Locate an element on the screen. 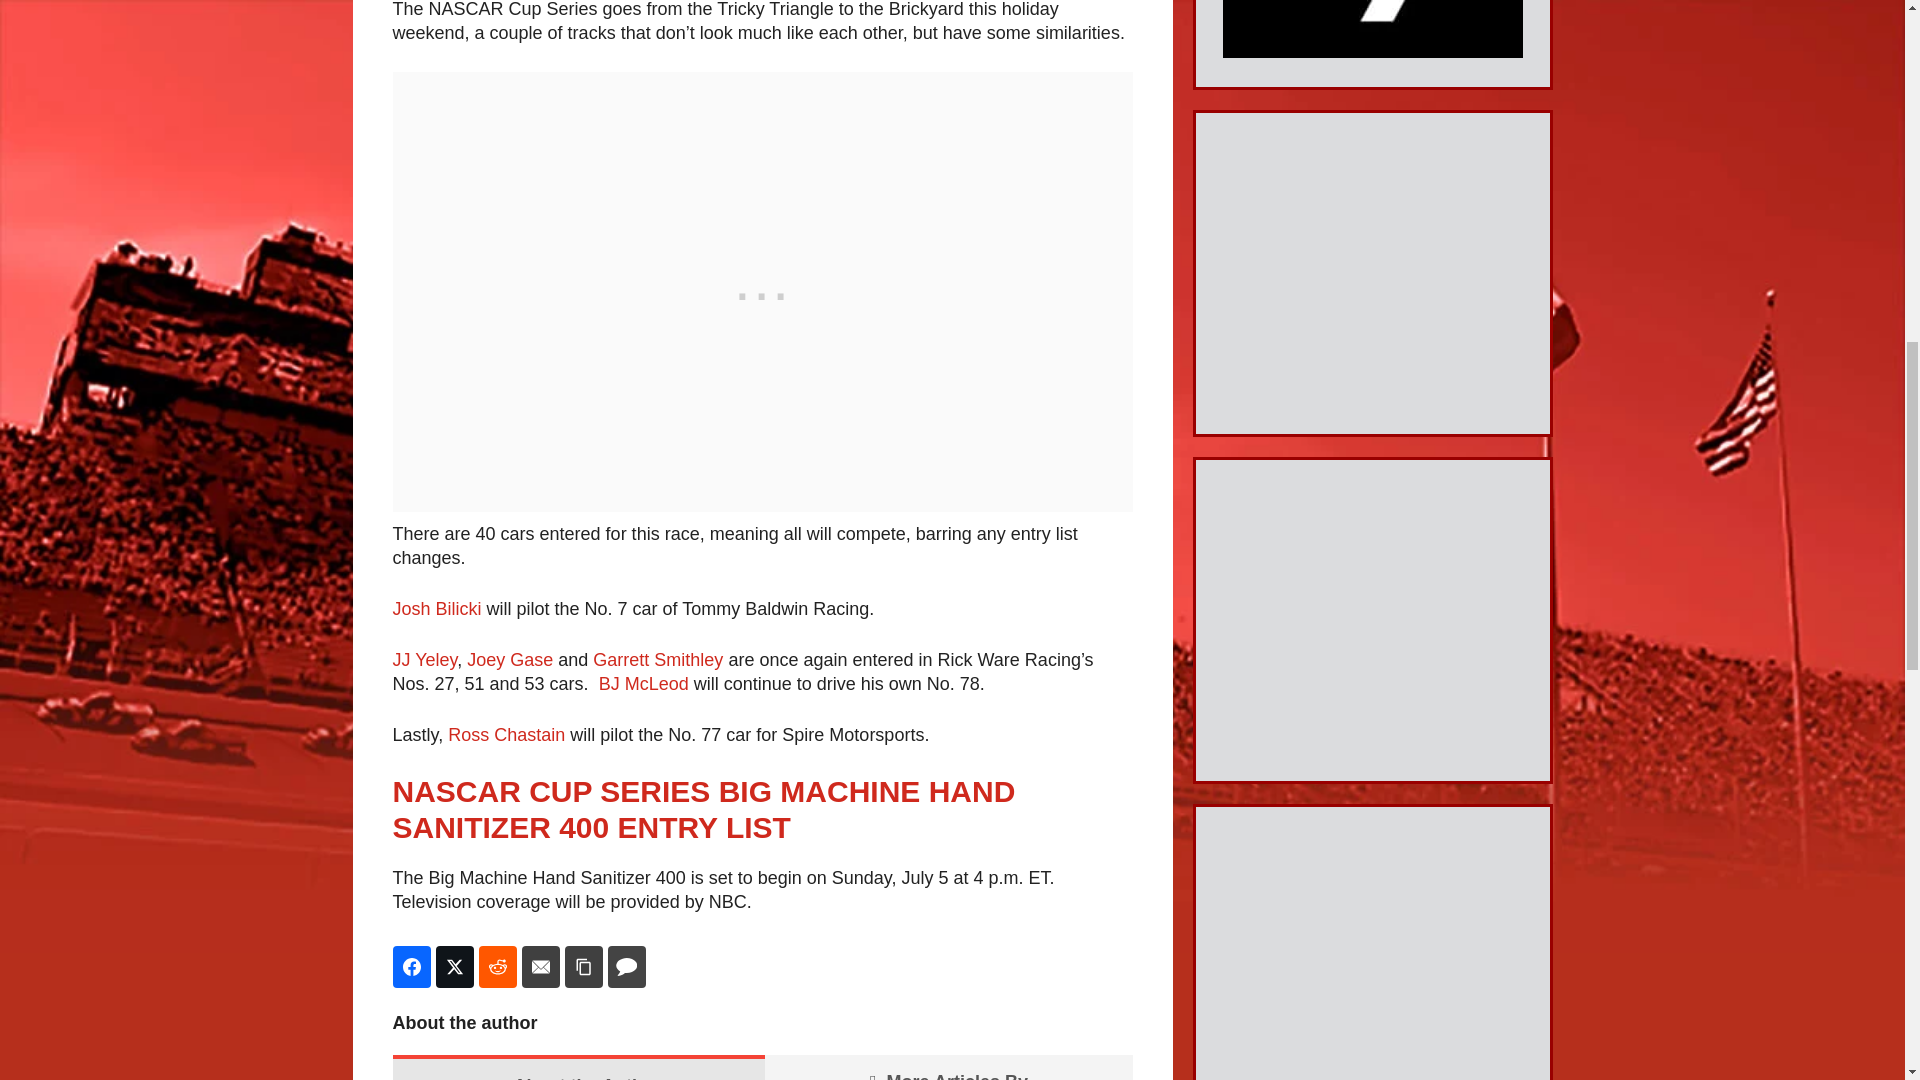  Ross Chastain is located at coordinates (506, 734).